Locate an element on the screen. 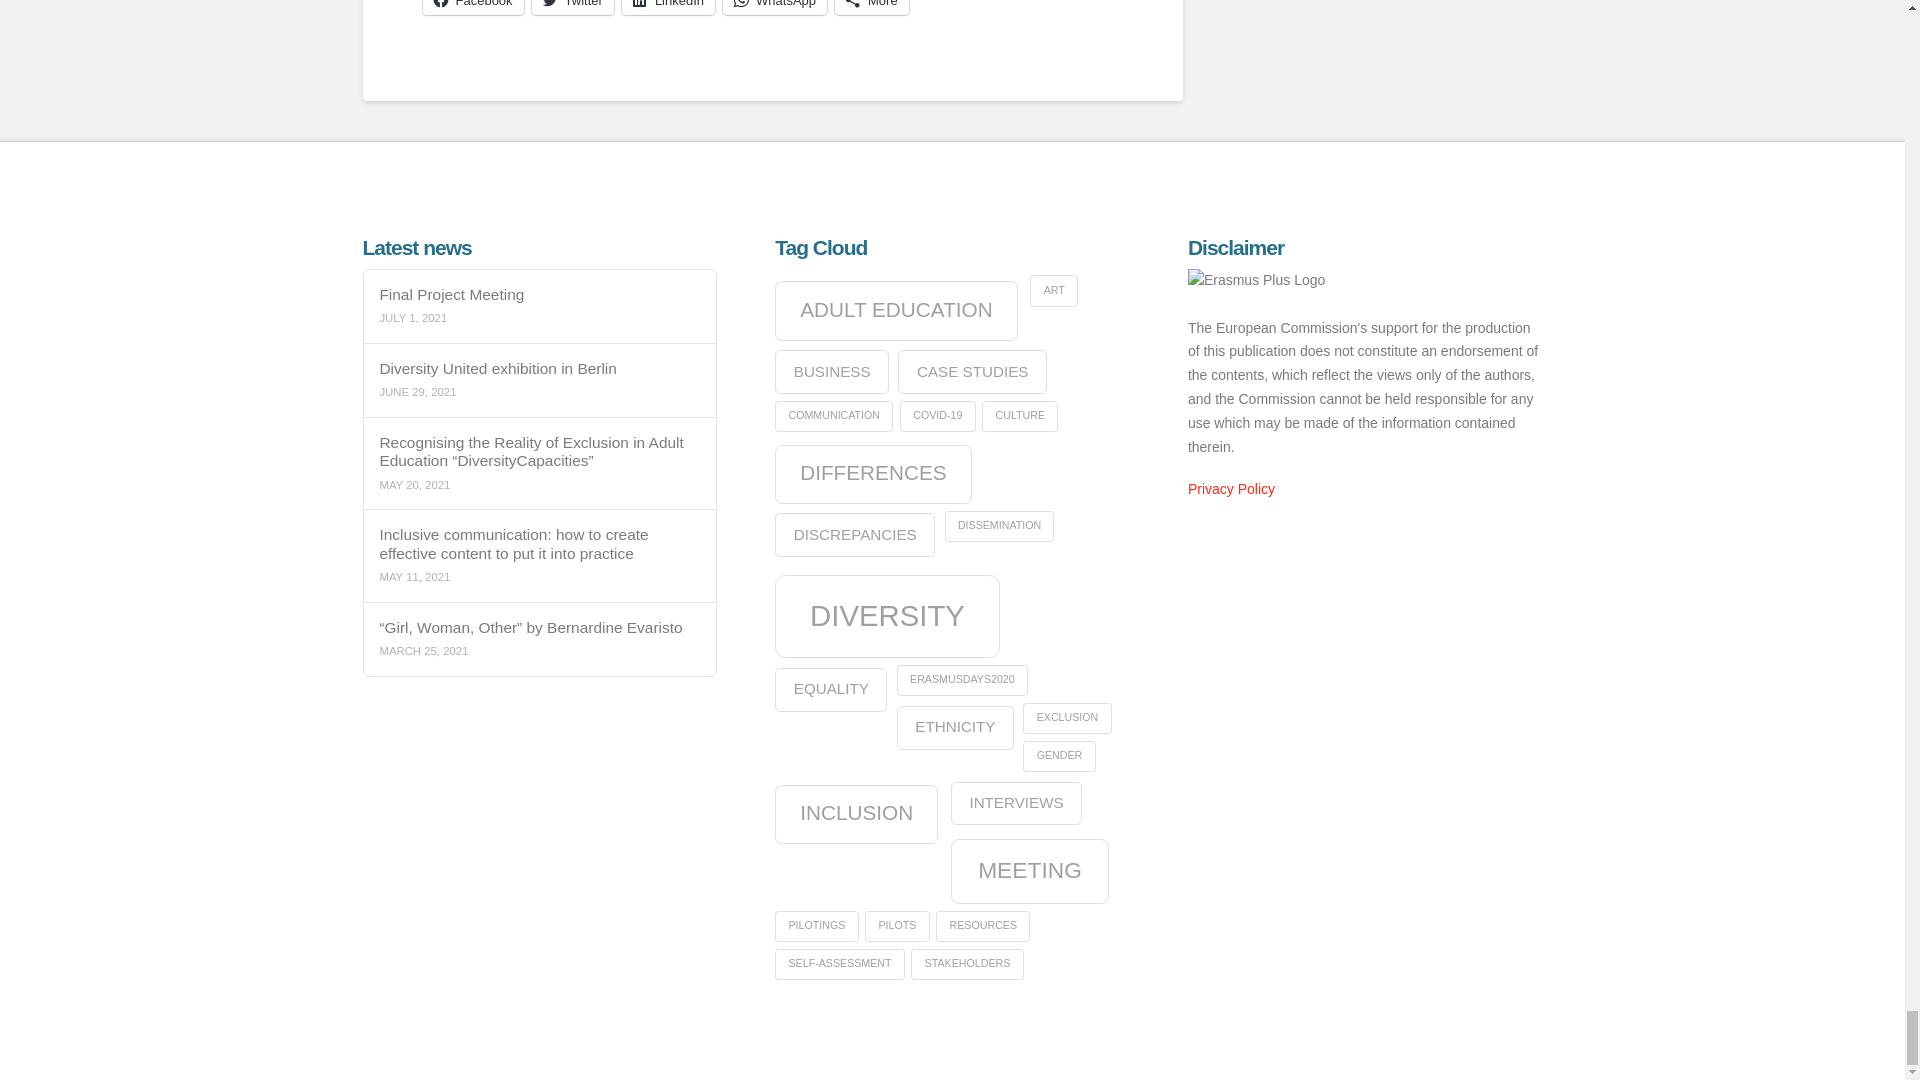 This screenshot has width=1920, height=1080. Click to share on Twitter is located at coordinates (572, 8).